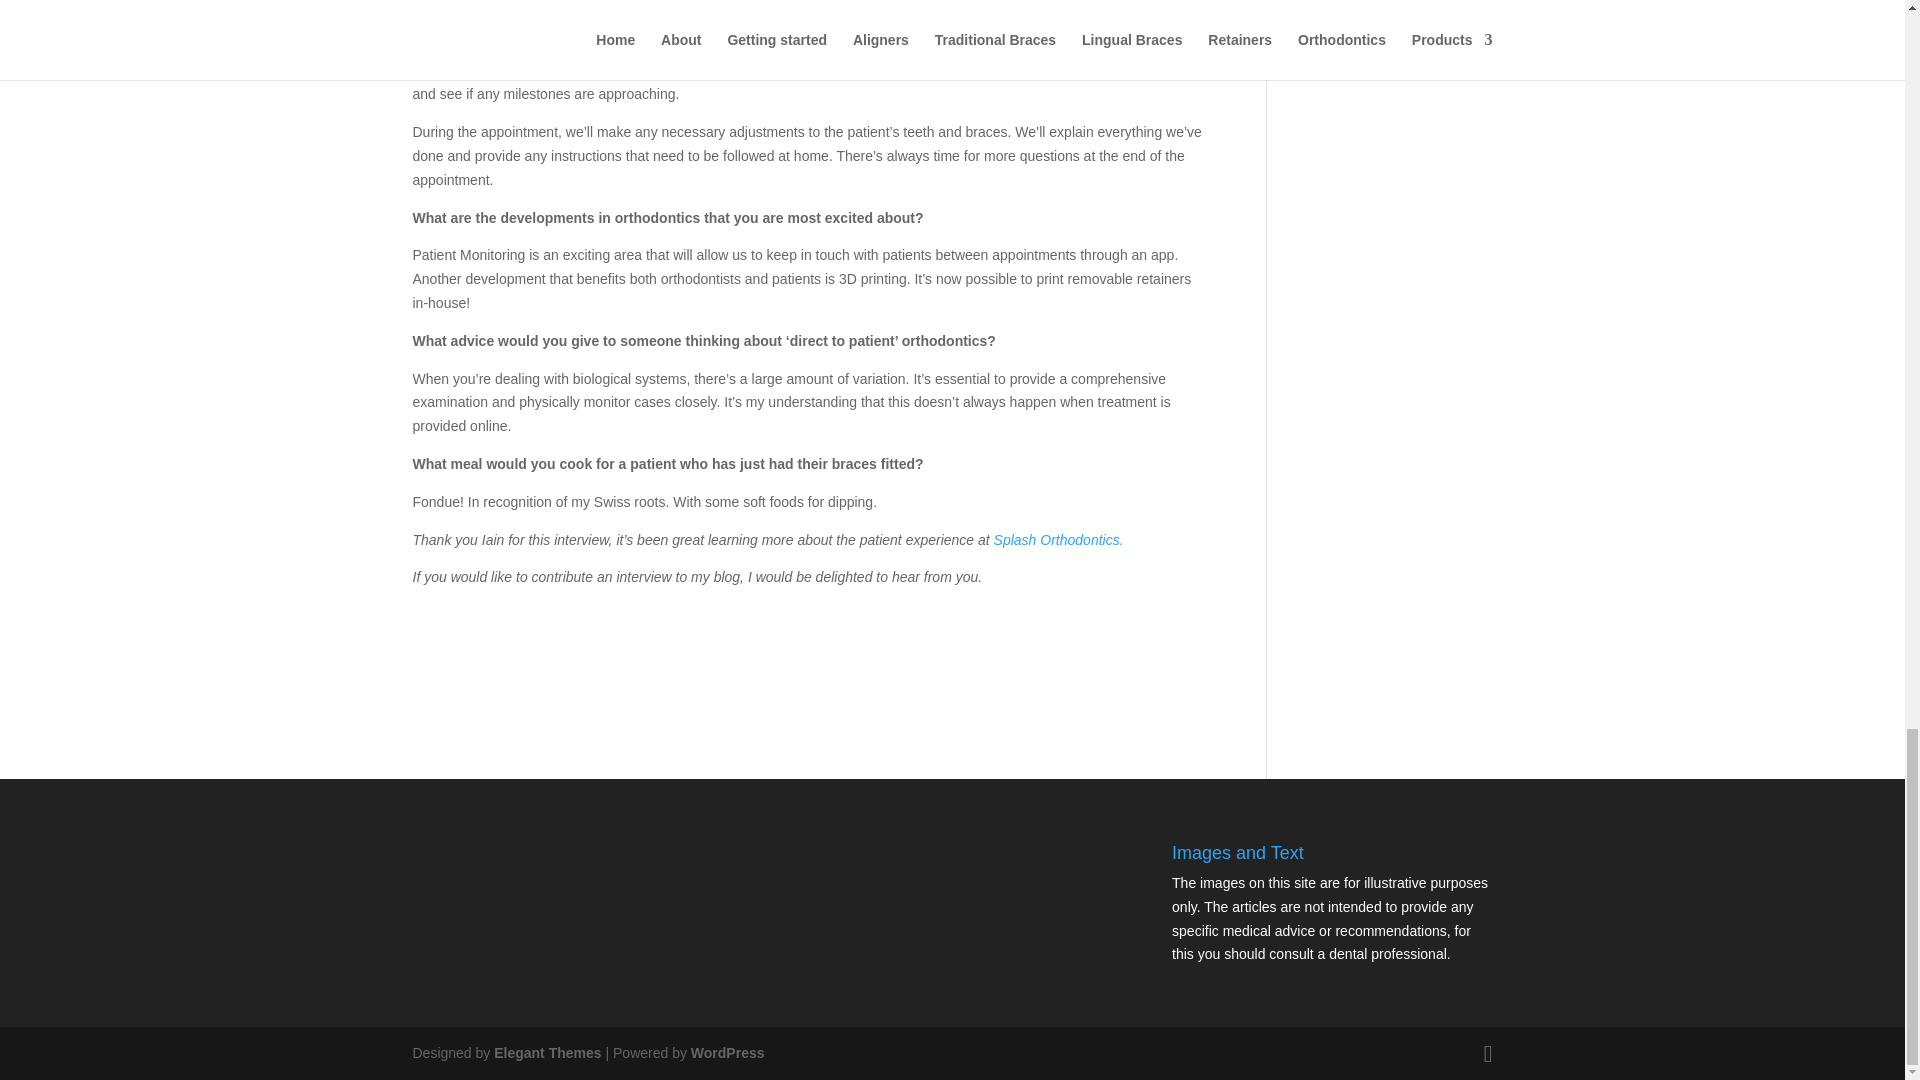  Describe the element at coordinates (546, 1052) in the screenshot. I see `Elegant Themes` at that location.